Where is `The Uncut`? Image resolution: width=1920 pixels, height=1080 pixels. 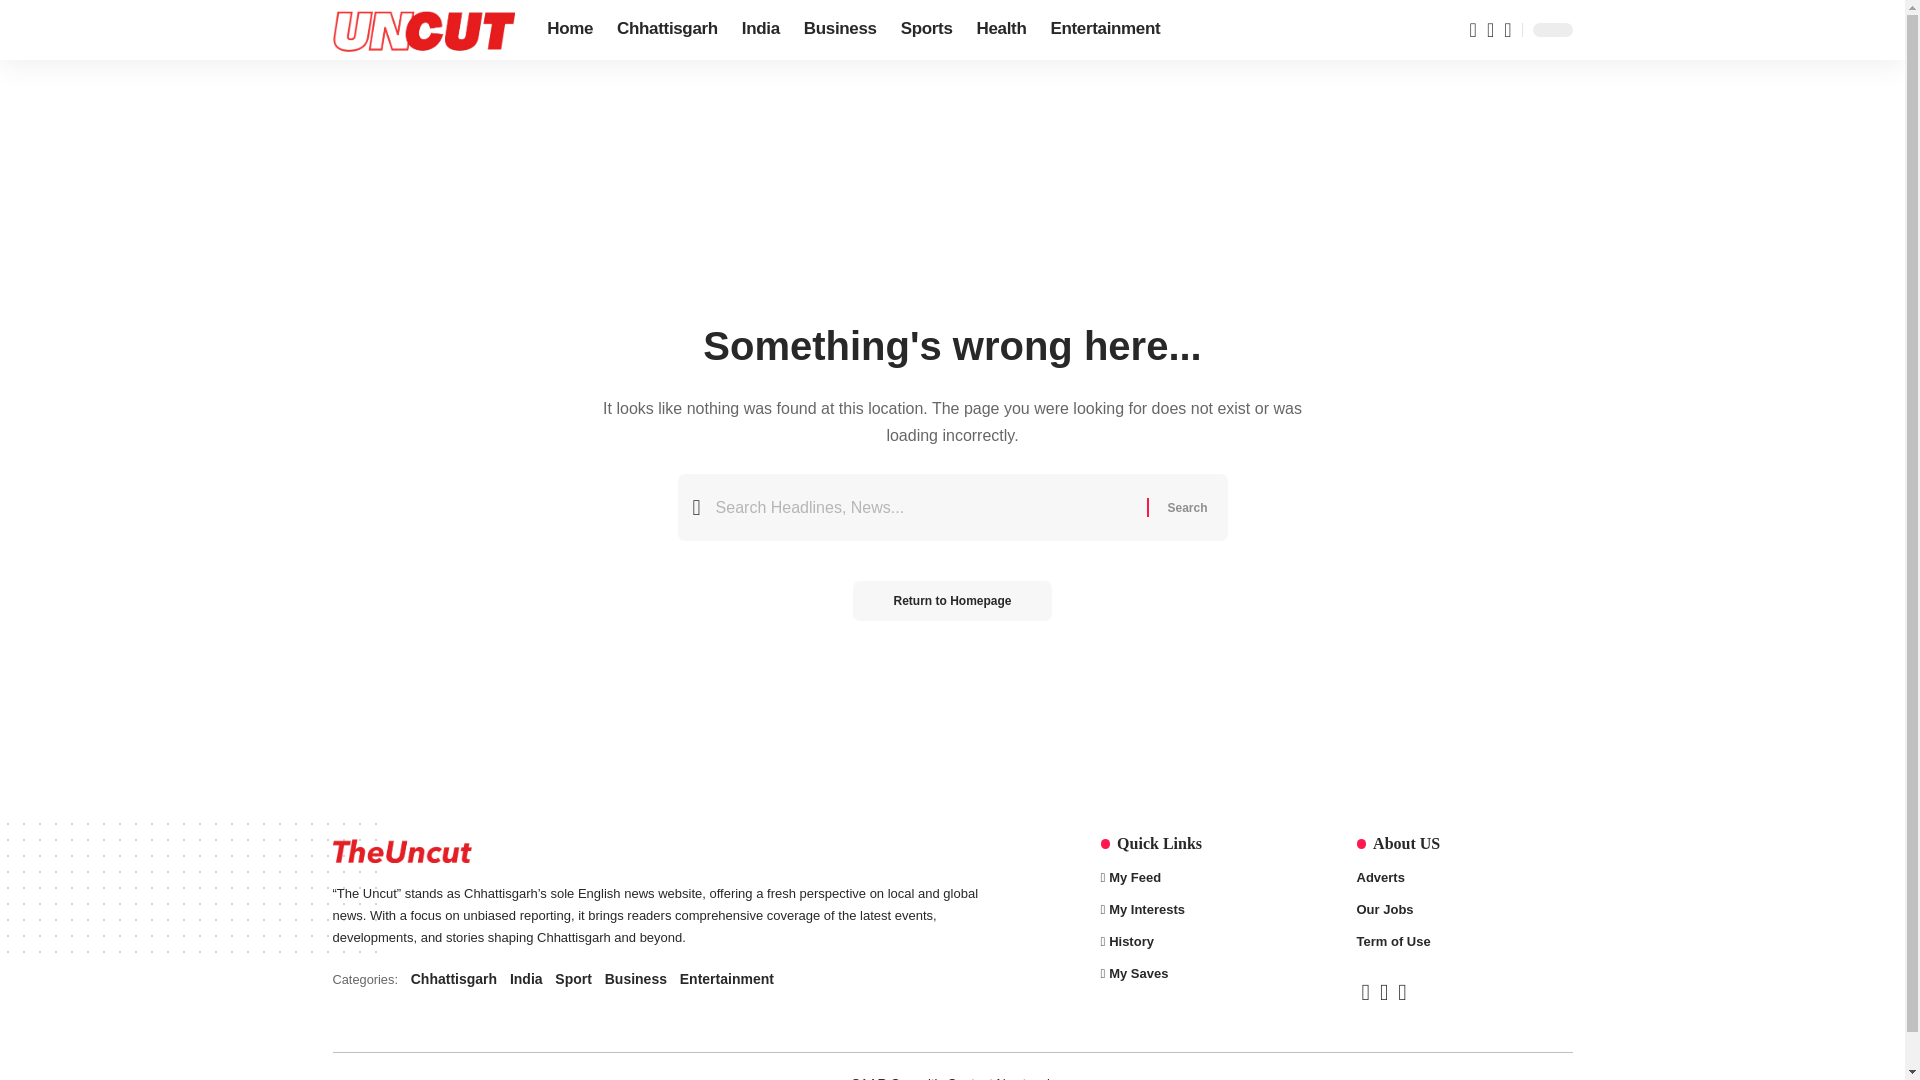 The Uncut is located at coordinates (658, 979).